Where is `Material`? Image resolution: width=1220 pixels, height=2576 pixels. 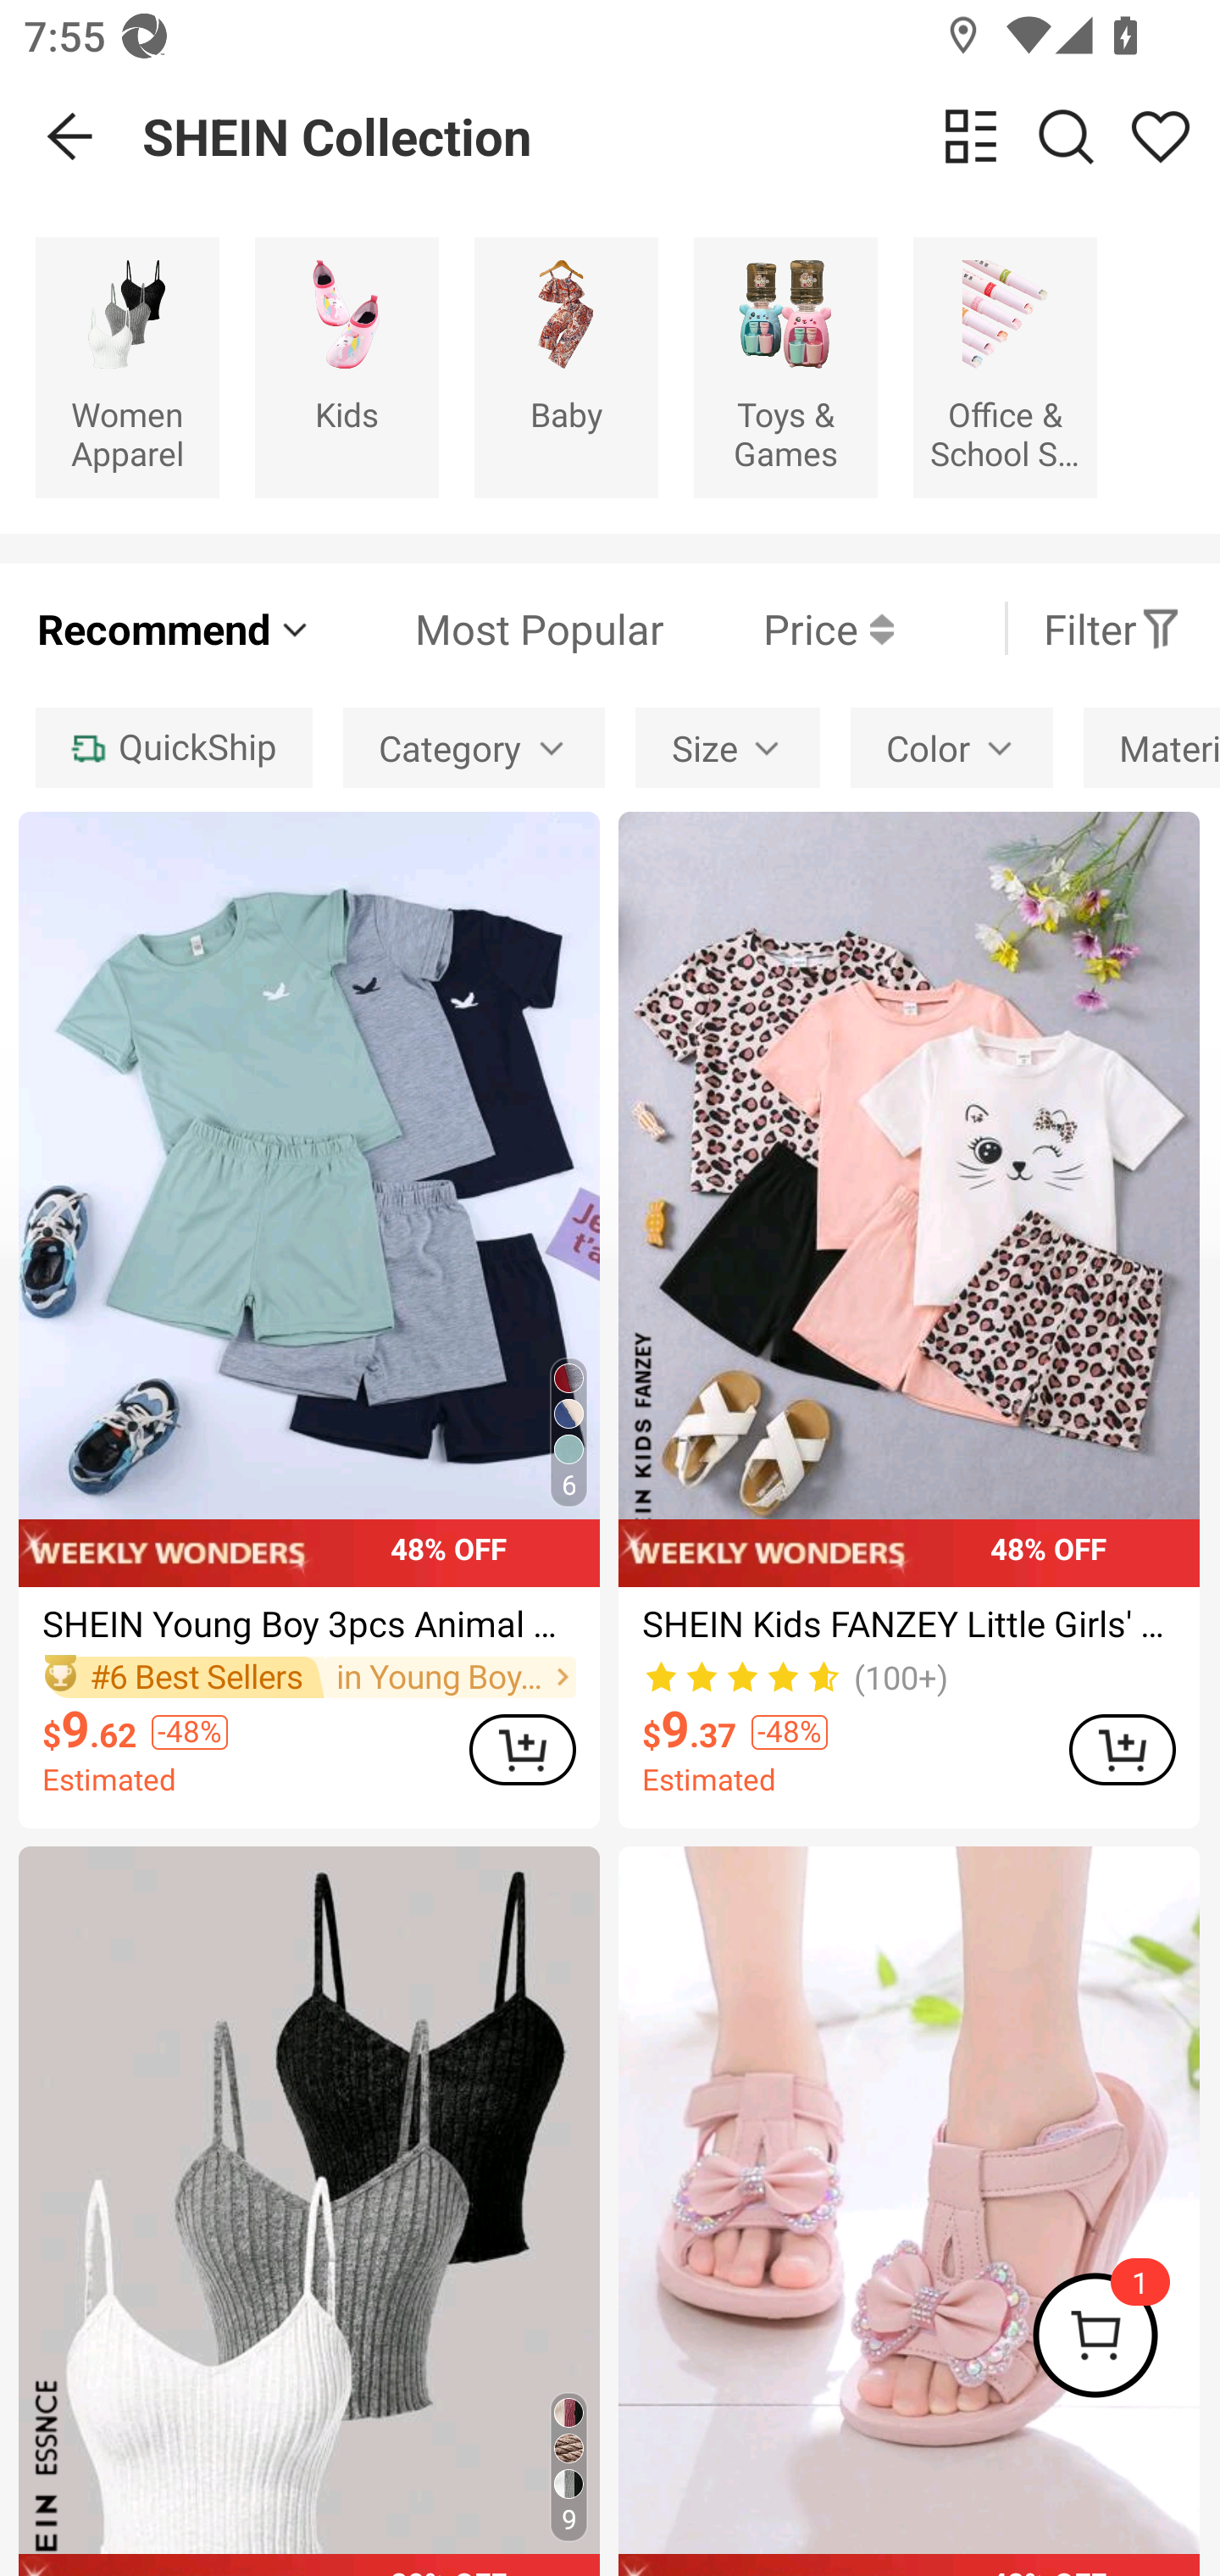 Material is located at coordinates (1151, 748).